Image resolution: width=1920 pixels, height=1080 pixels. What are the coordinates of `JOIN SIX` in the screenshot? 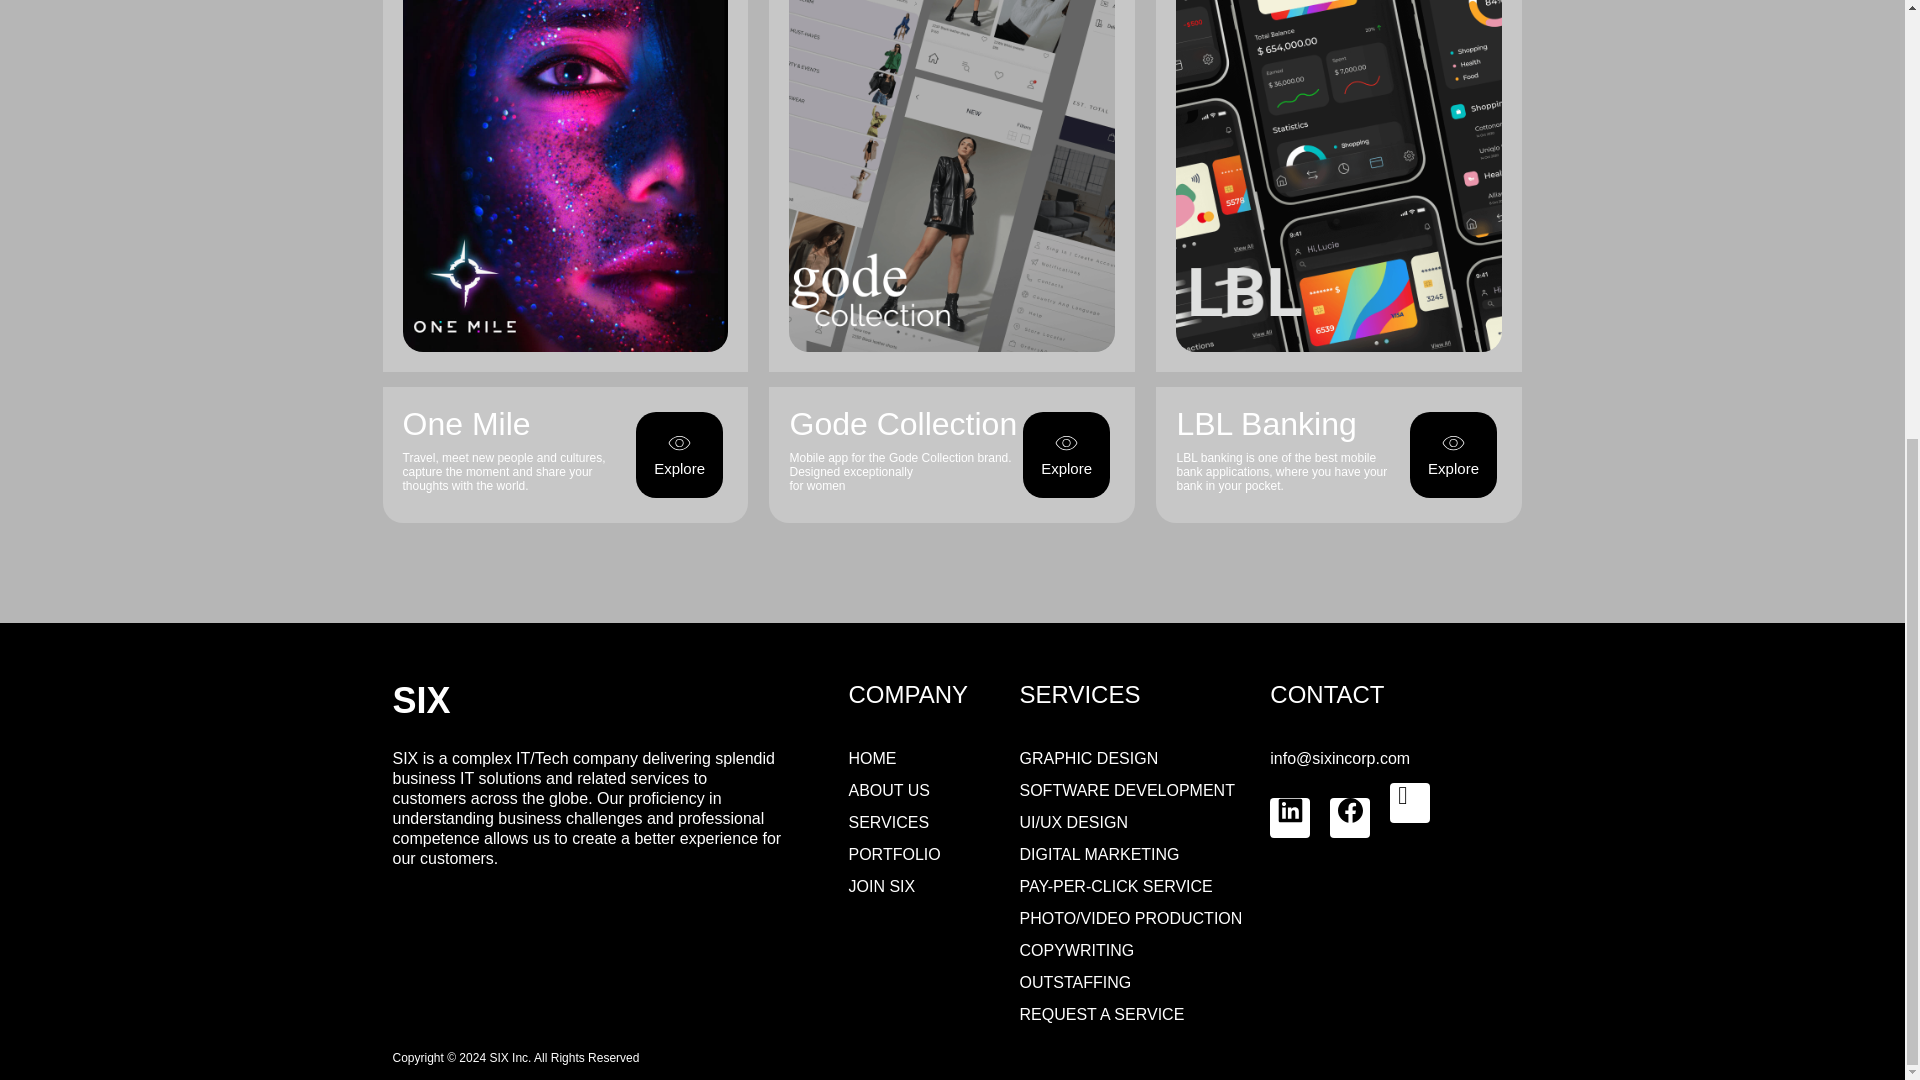 It's located at (882, 886).